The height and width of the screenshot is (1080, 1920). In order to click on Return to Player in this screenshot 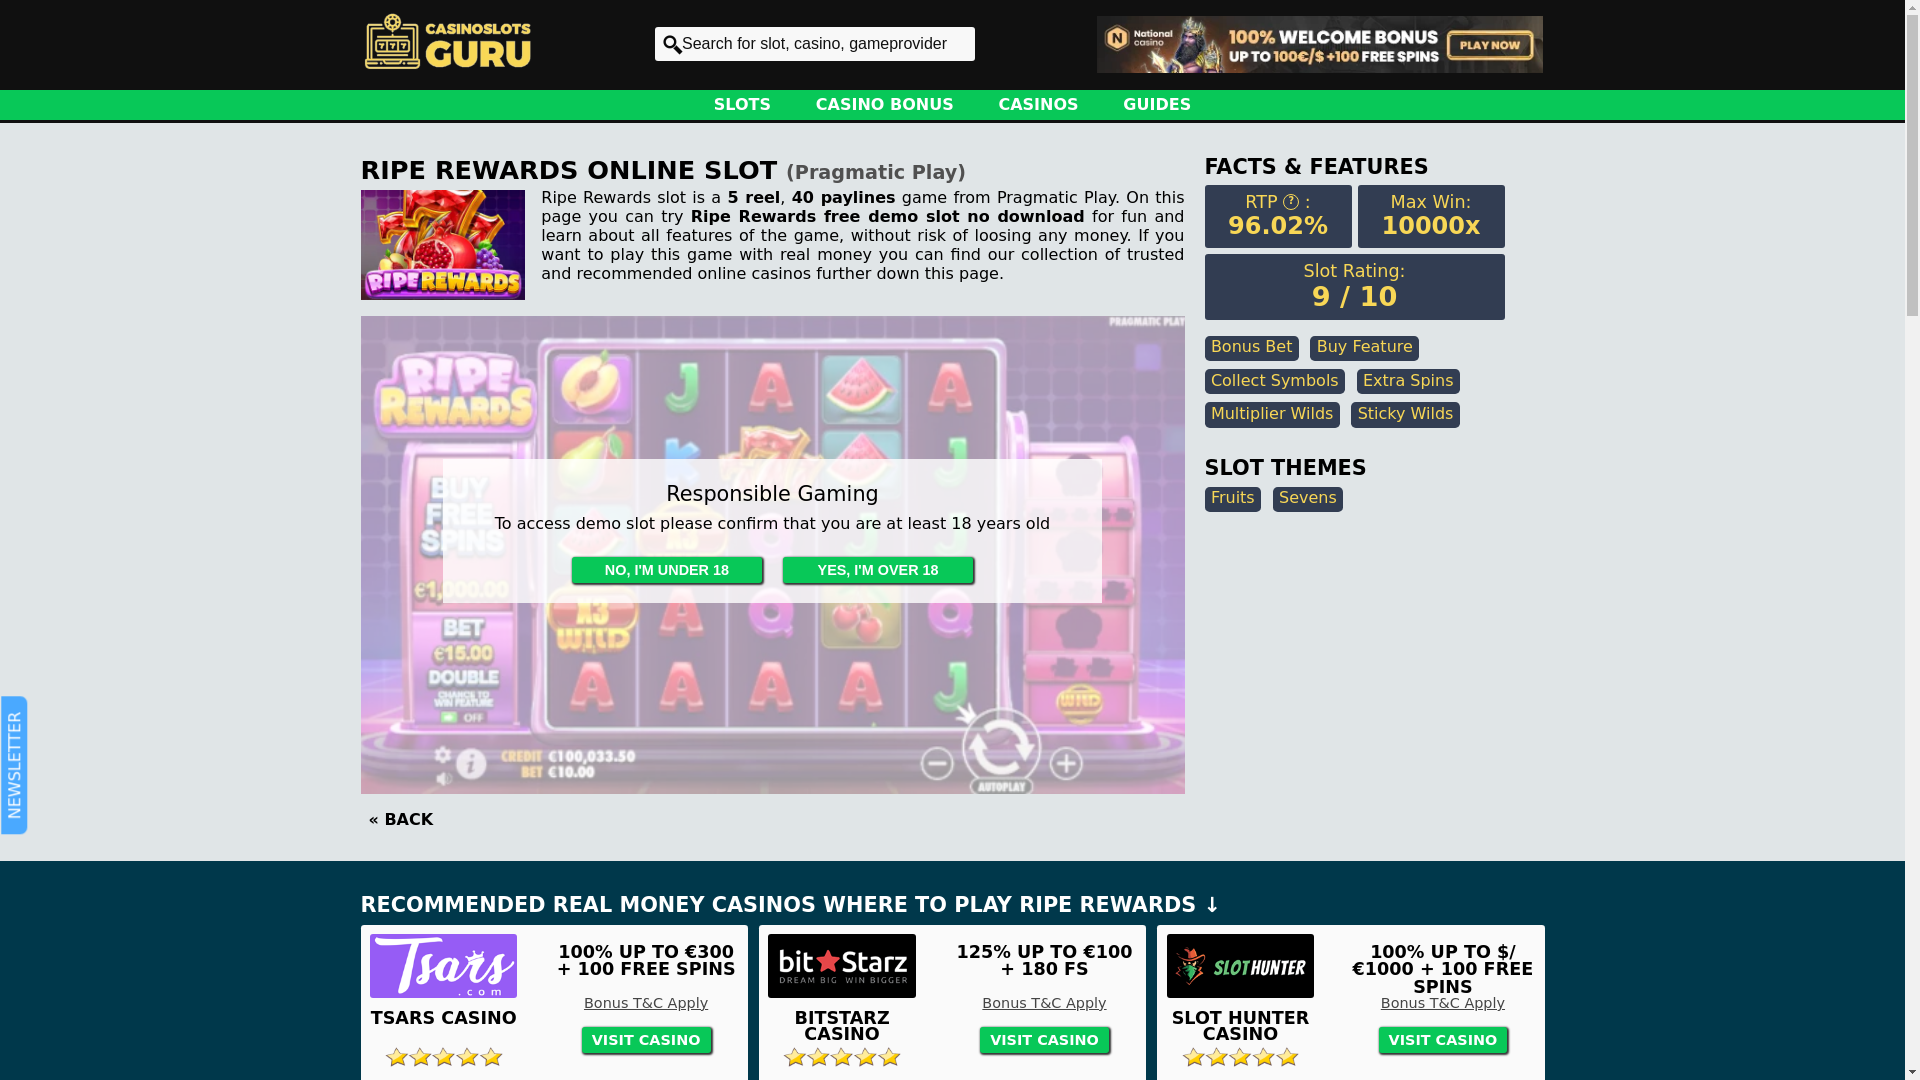, I will do `click(1290, 202)`.